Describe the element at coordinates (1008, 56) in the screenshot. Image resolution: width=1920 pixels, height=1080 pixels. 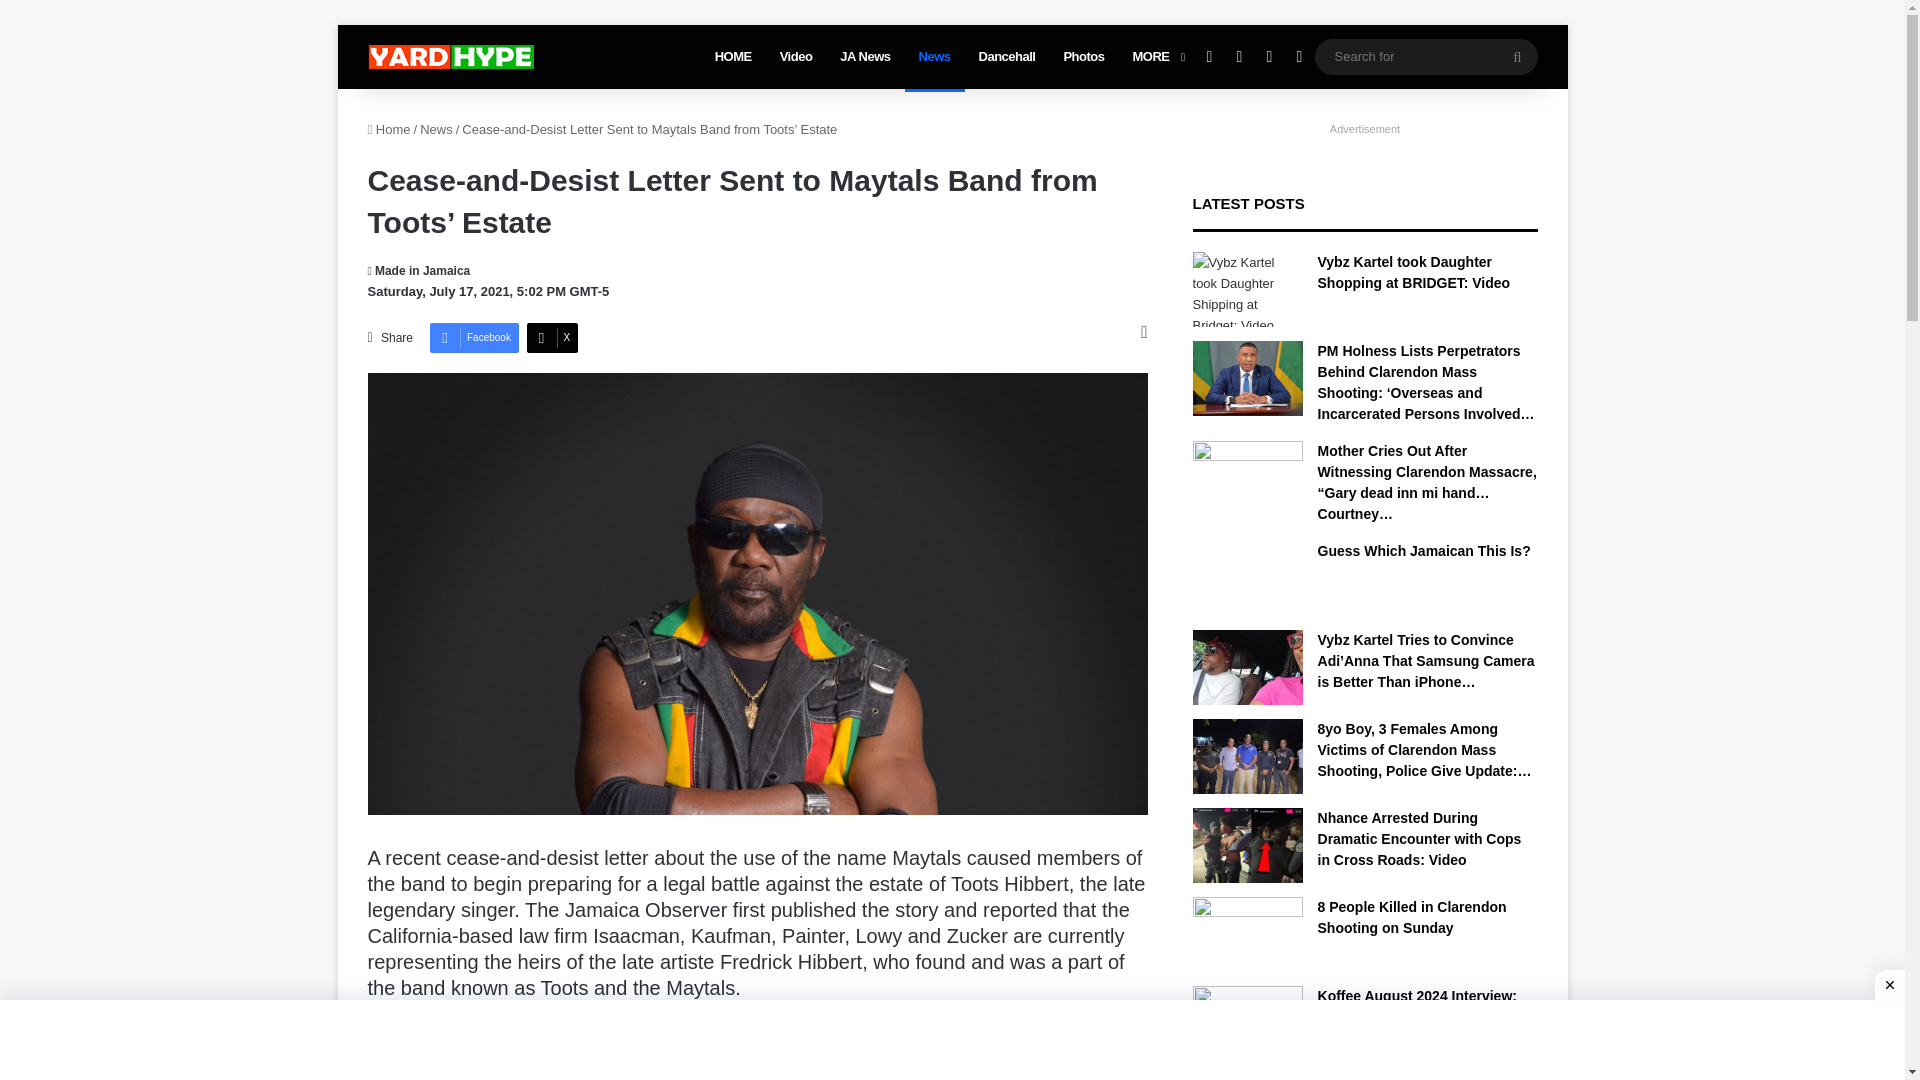
I see `Dancehall` at that location.